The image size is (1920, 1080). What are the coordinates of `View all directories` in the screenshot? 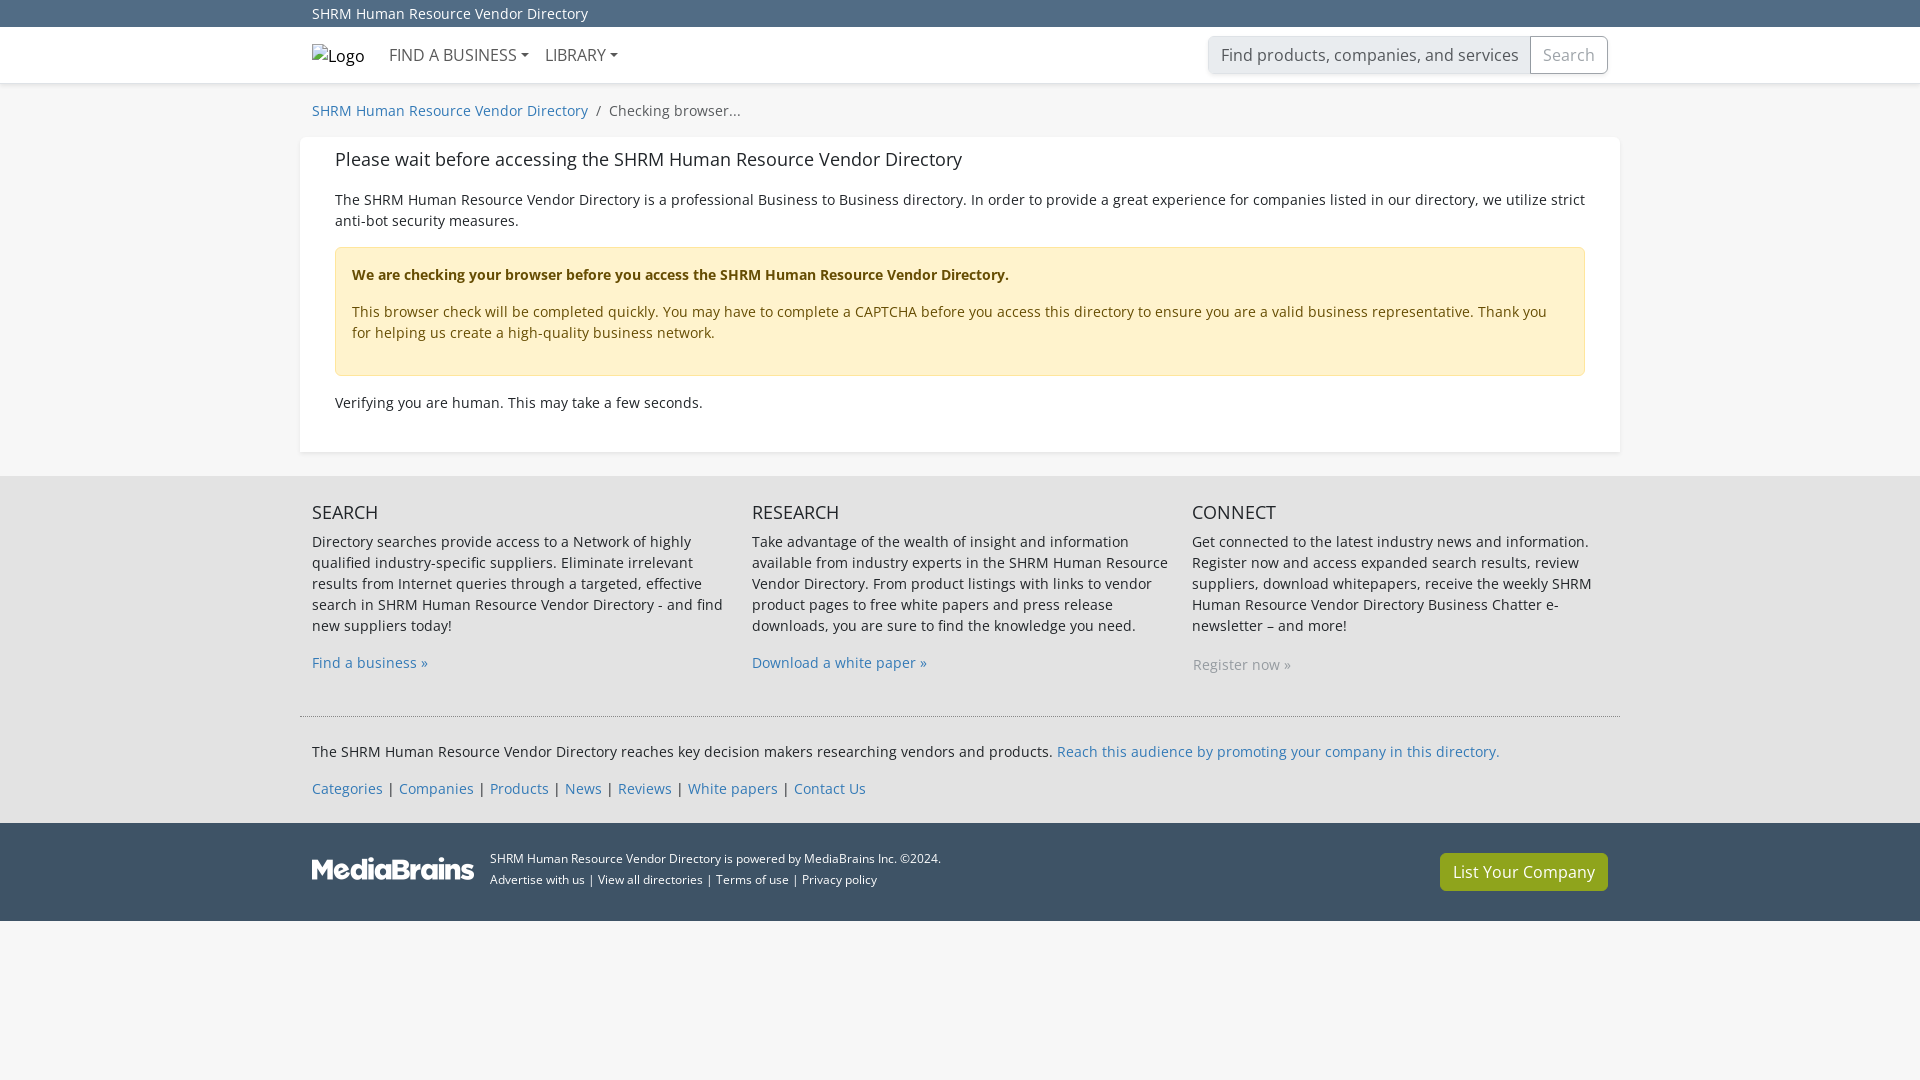 It's located at (650, 878).